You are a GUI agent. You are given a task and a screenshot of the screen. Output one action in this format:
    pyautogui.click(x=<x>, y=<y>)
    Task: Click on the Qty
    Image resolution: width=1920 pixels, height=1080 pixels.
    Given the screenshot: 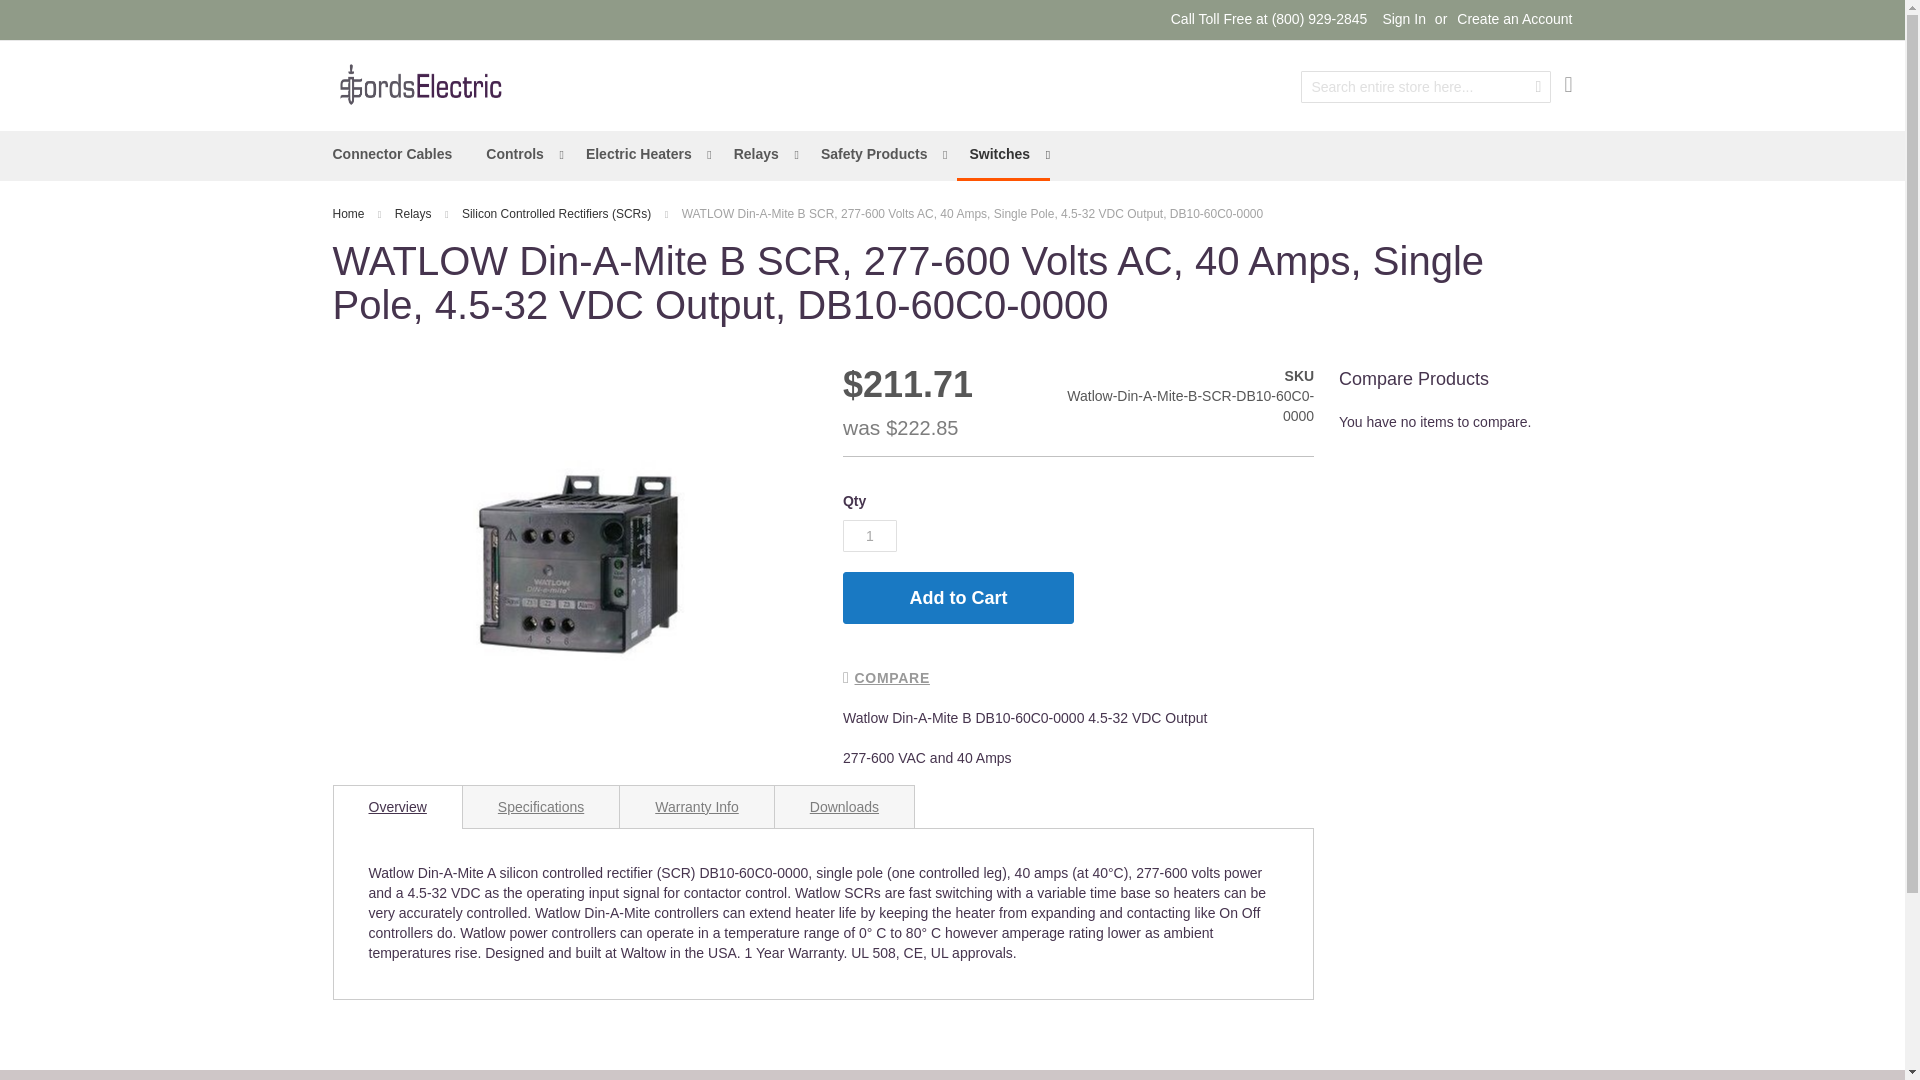 What is the action you would take?
    pyautogui.click(x=869, y=535)
    